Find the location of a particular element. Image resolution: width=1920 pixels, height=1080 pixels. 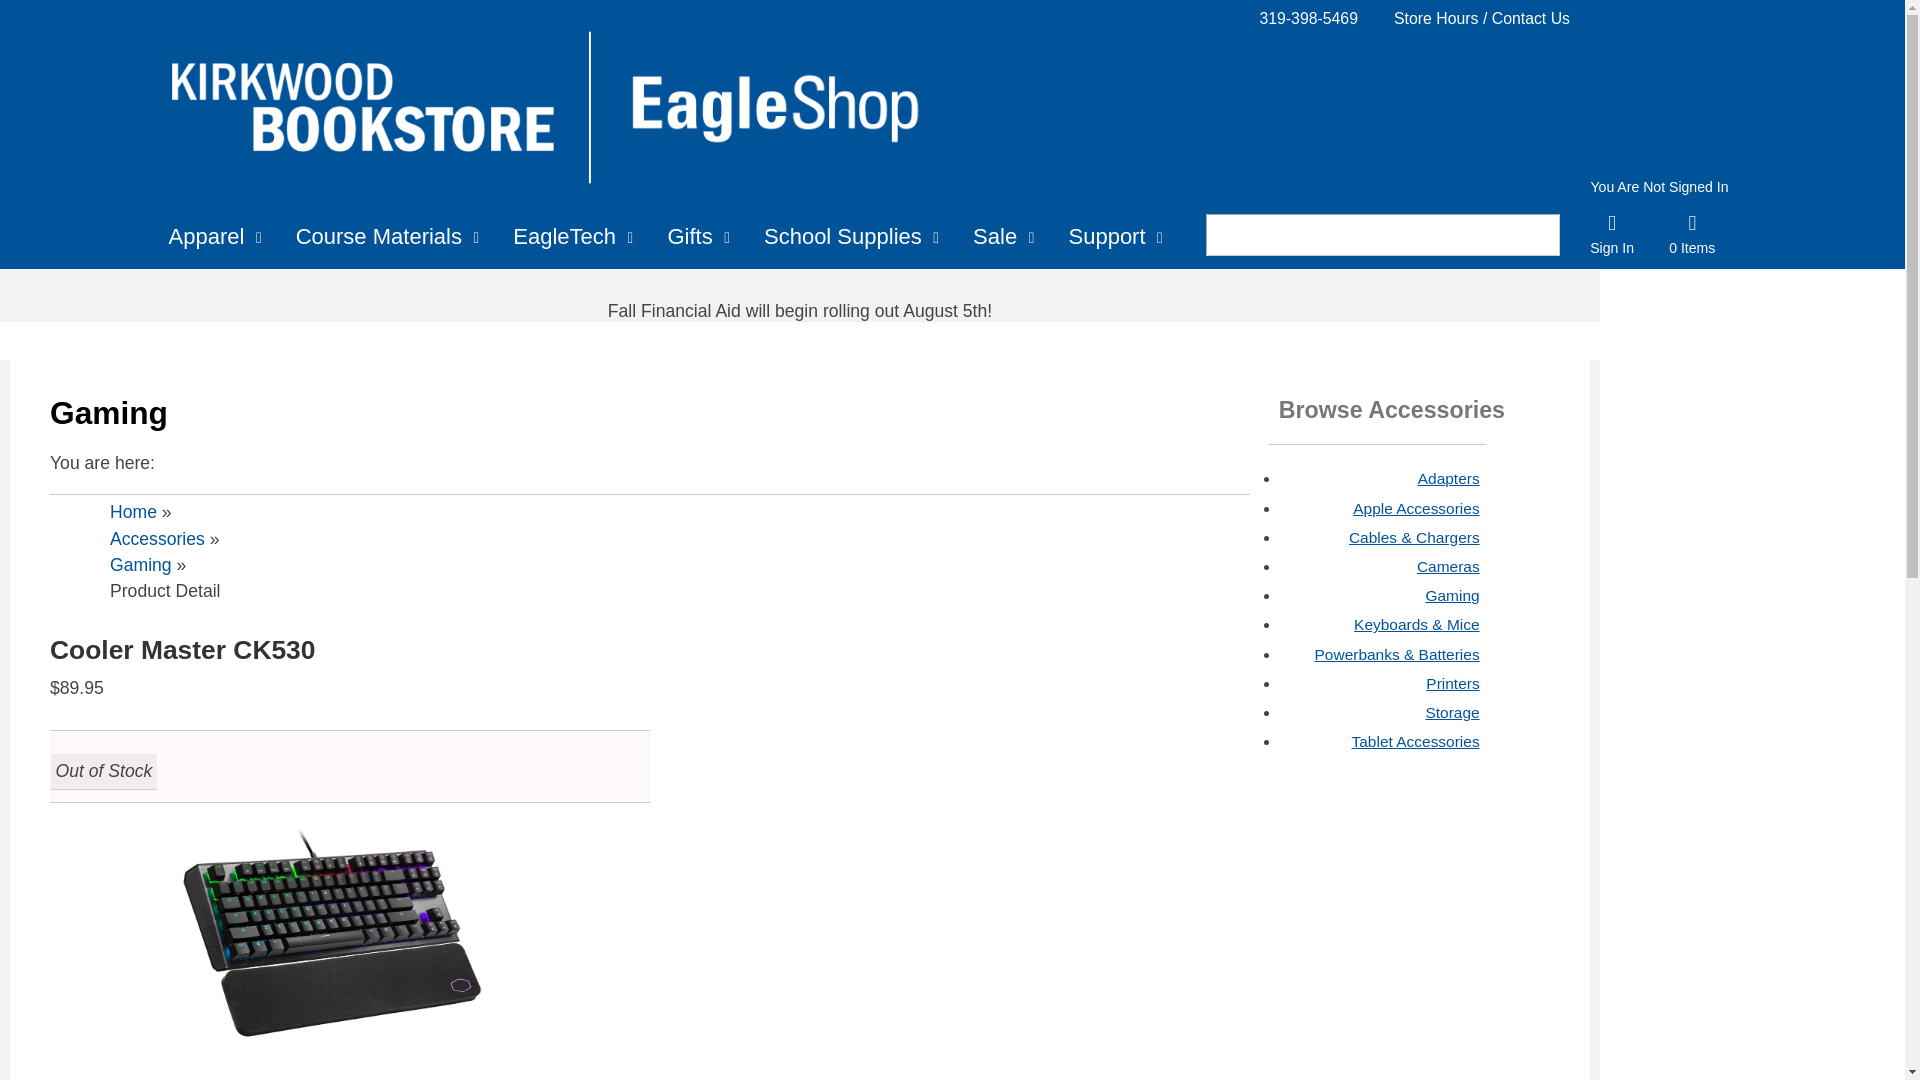

Cooler Master CK530 is located at coordinates (332, 946).